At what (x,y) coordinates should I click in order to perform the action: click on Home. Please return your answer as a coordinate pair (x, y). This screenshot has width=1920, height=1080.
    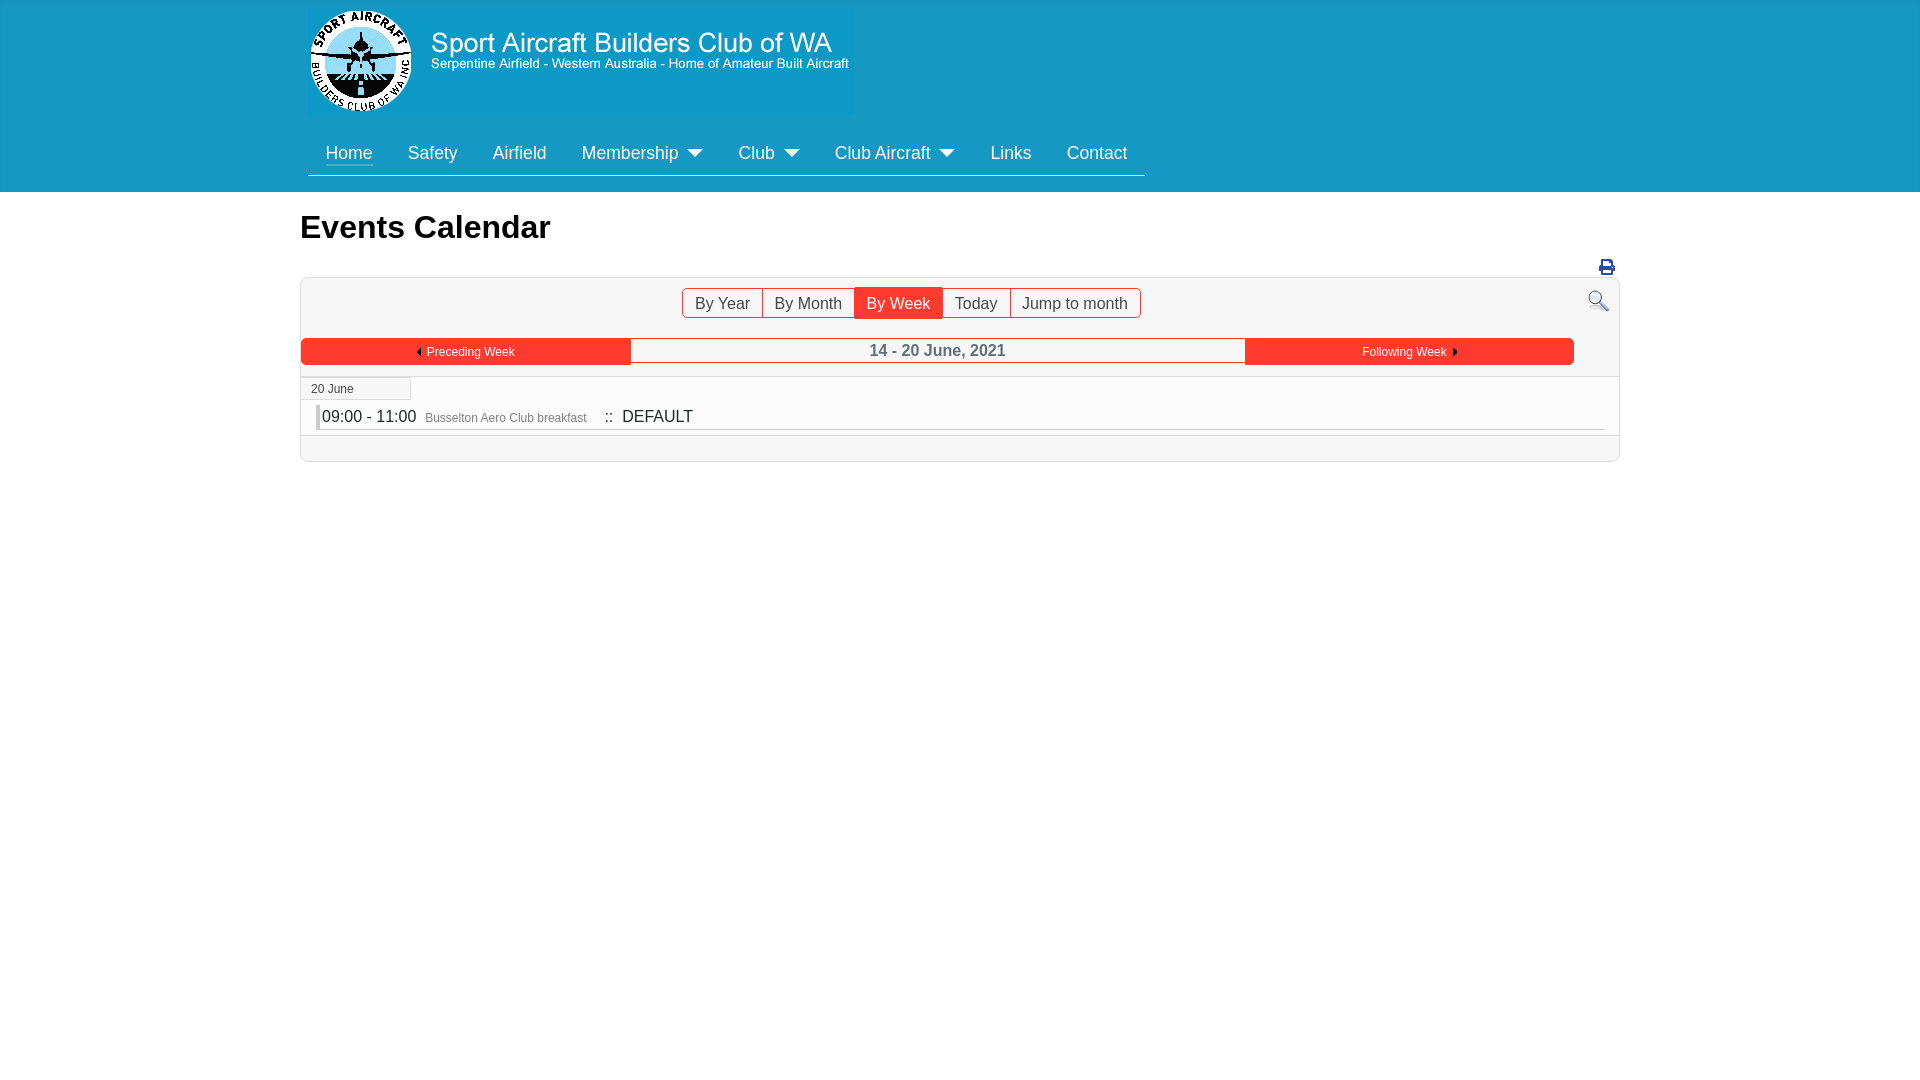
    Looking at the image, I should click on (350, 153).